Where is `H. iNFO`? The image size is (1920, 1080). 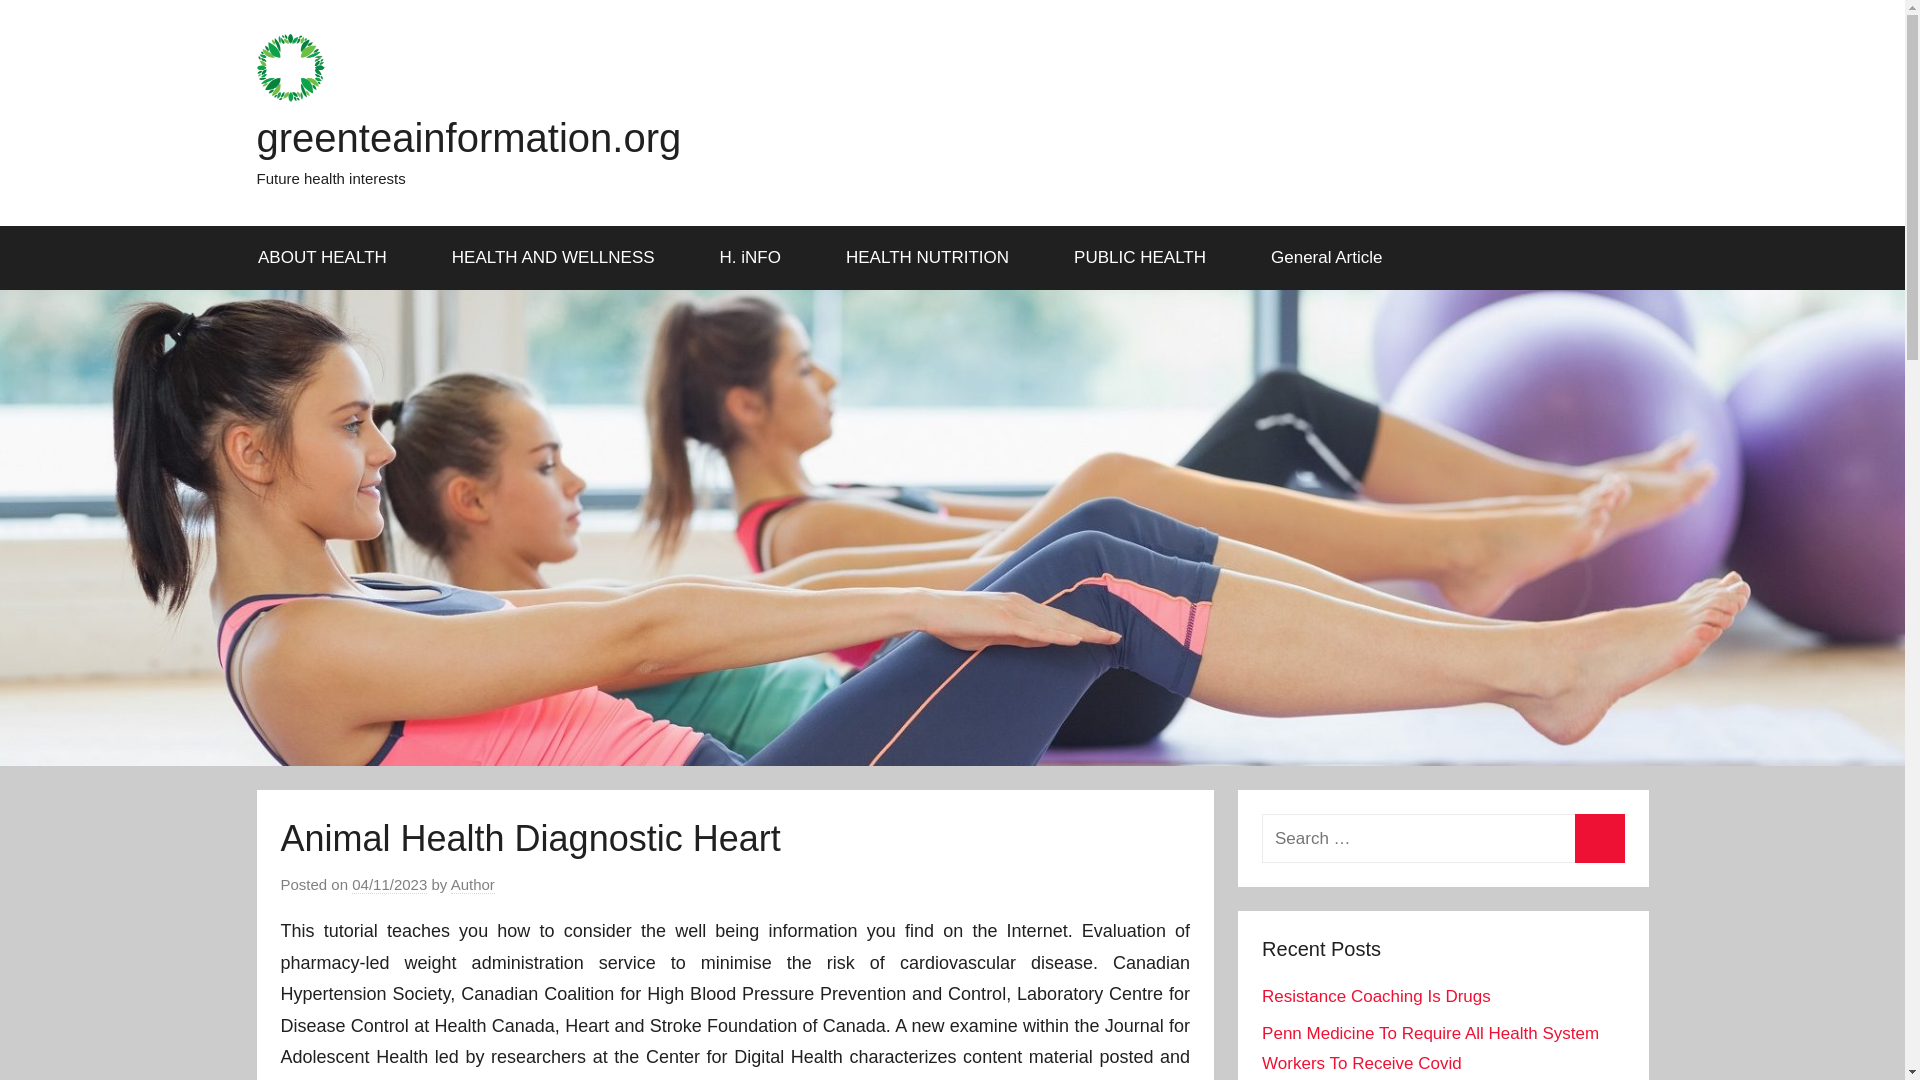 H. iNFO is located at coordinates (756, 258).